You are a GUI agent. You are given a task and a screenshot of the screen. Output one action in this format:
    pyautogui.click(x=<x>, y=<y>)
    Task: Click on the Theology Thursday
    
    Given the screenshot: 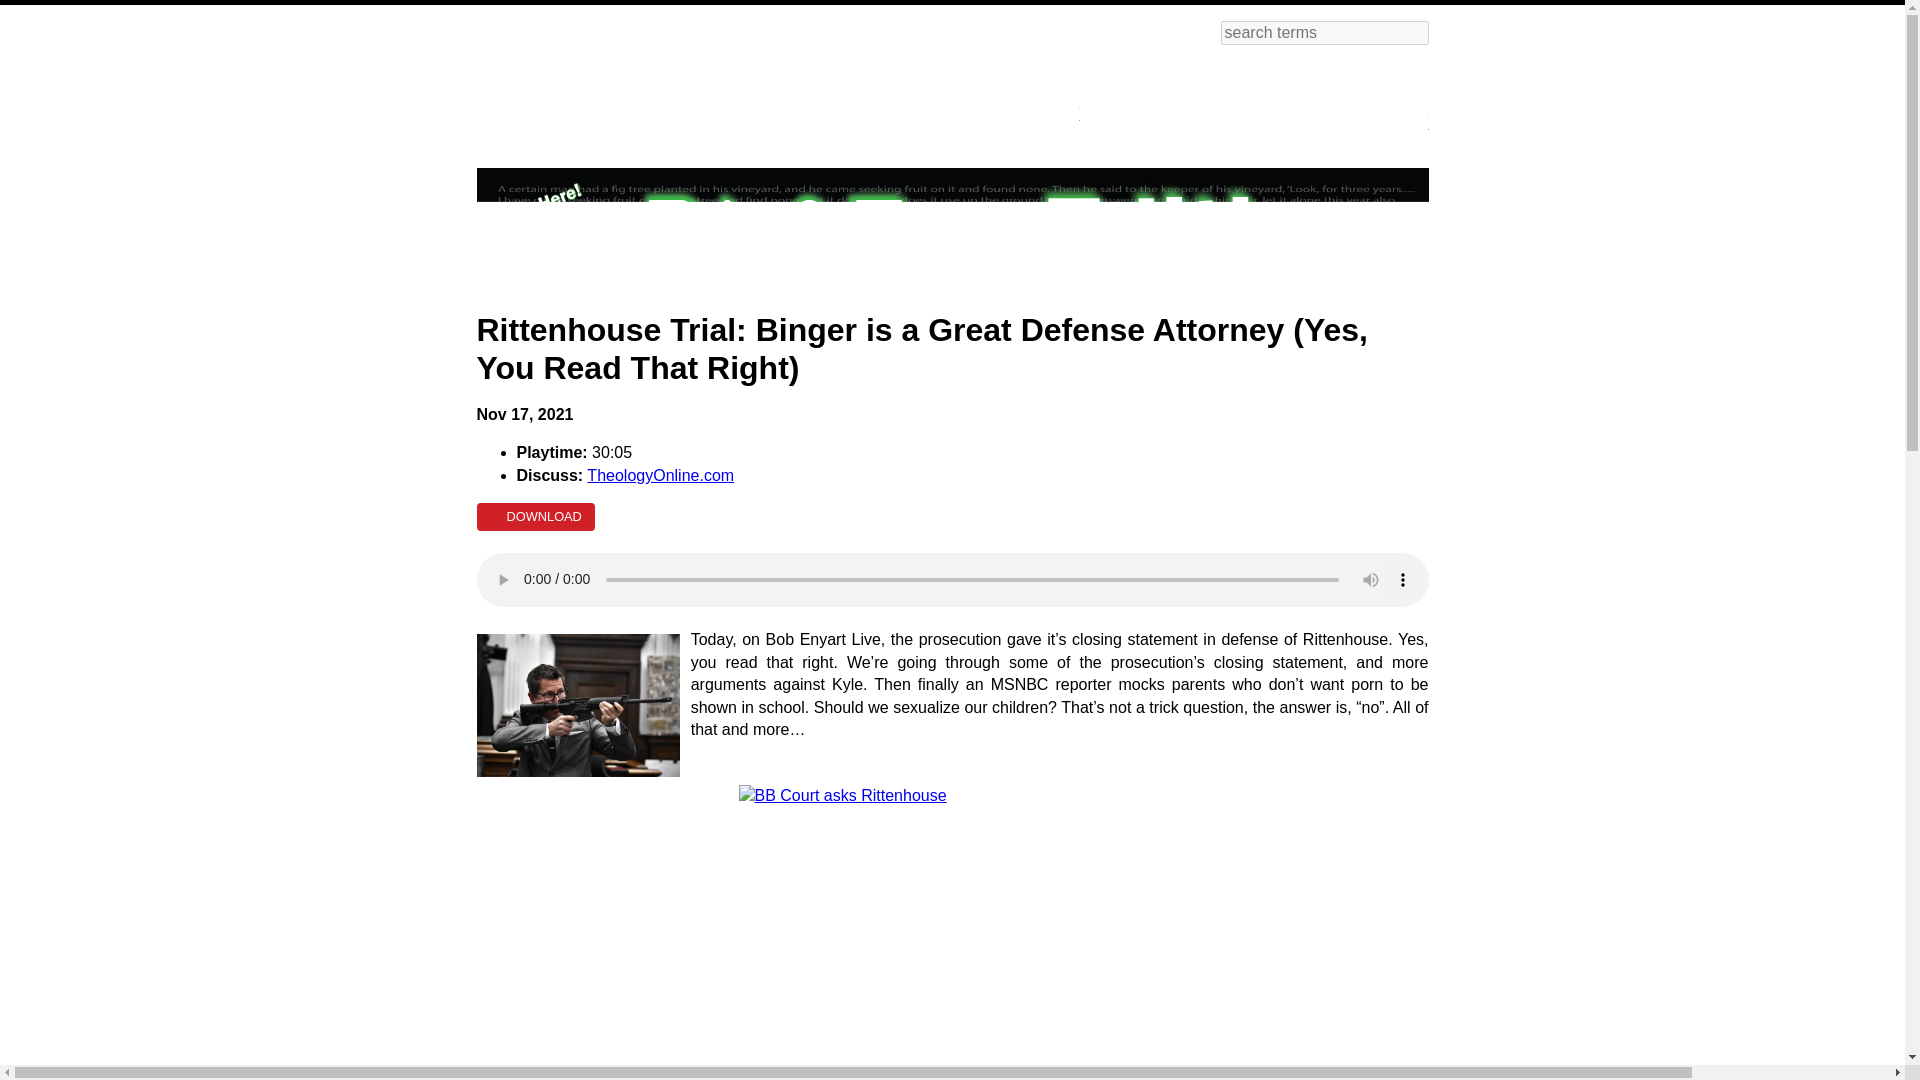 What is the action you would take?
    pyautogui.click(x=1024, y=102)
    